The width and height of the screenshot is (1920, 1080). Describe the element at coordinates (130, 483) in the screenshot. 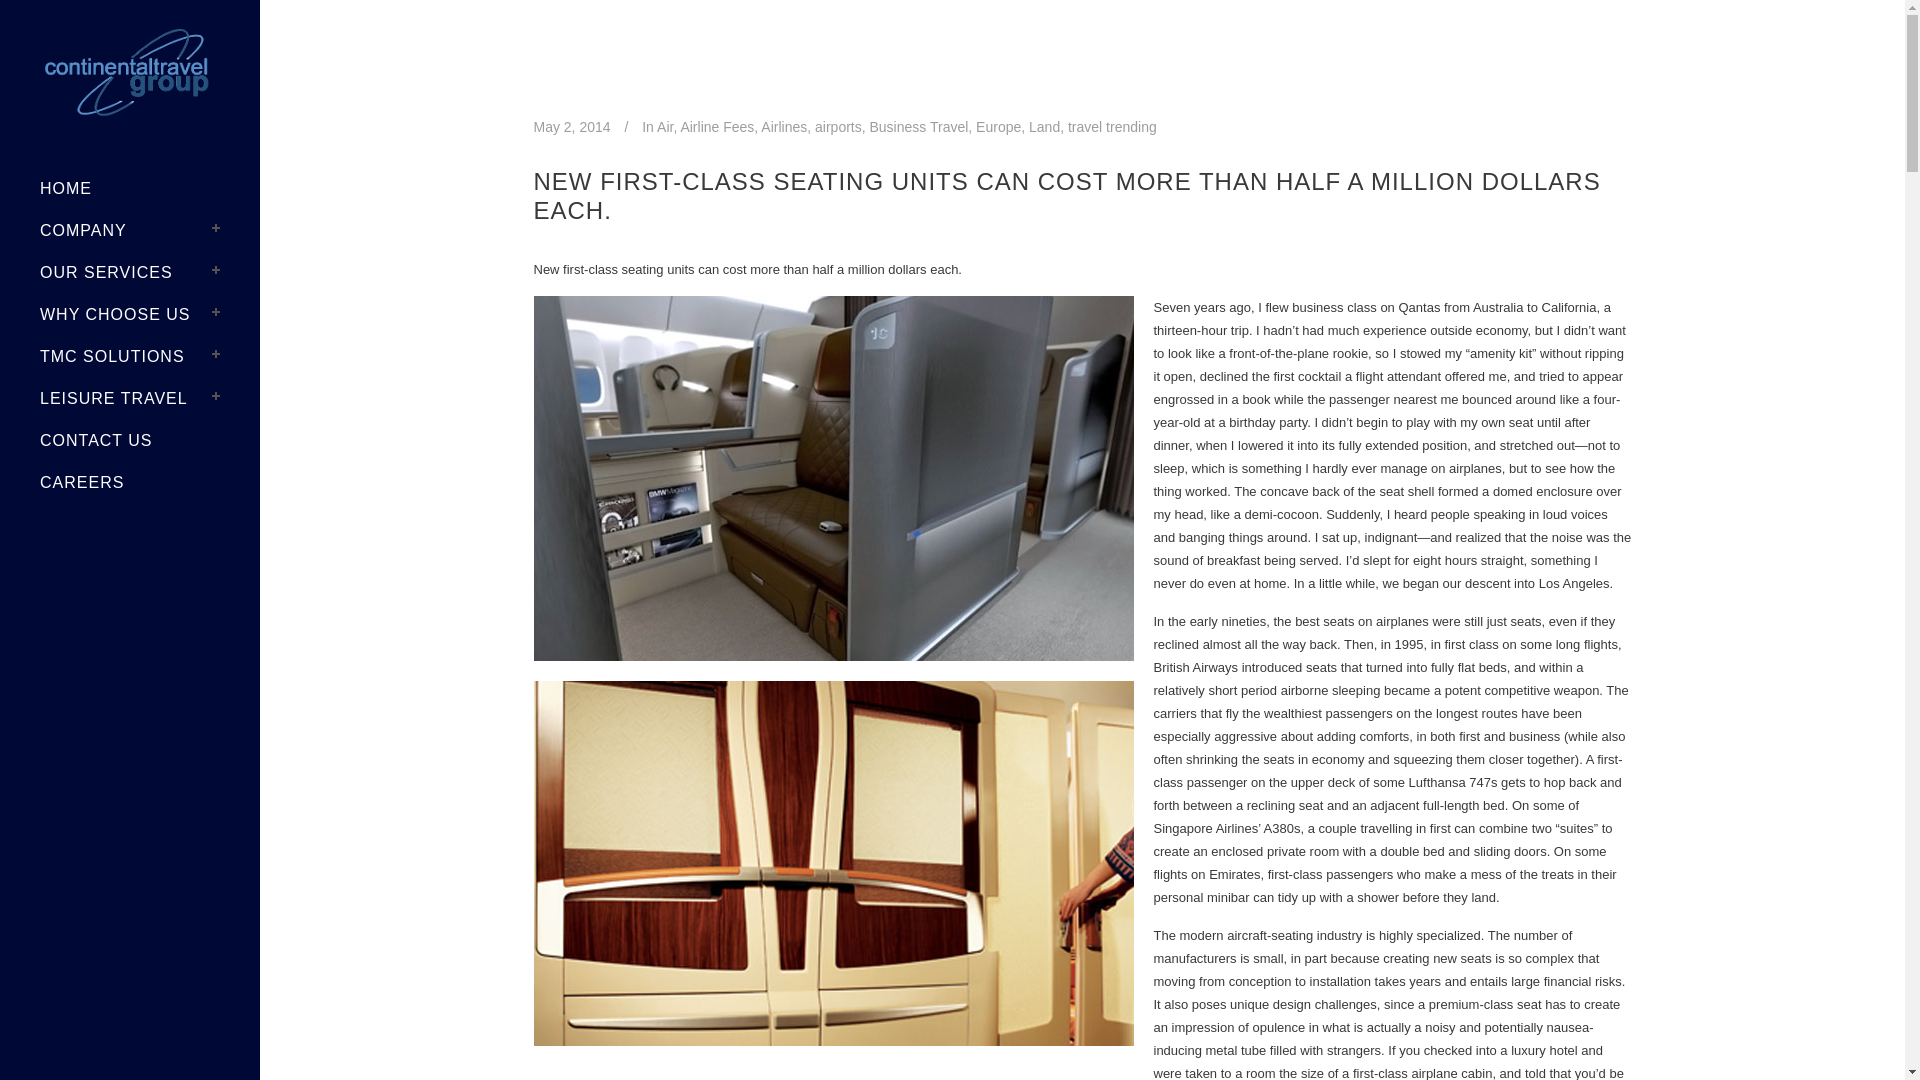

I see `CAREERS` at that location.